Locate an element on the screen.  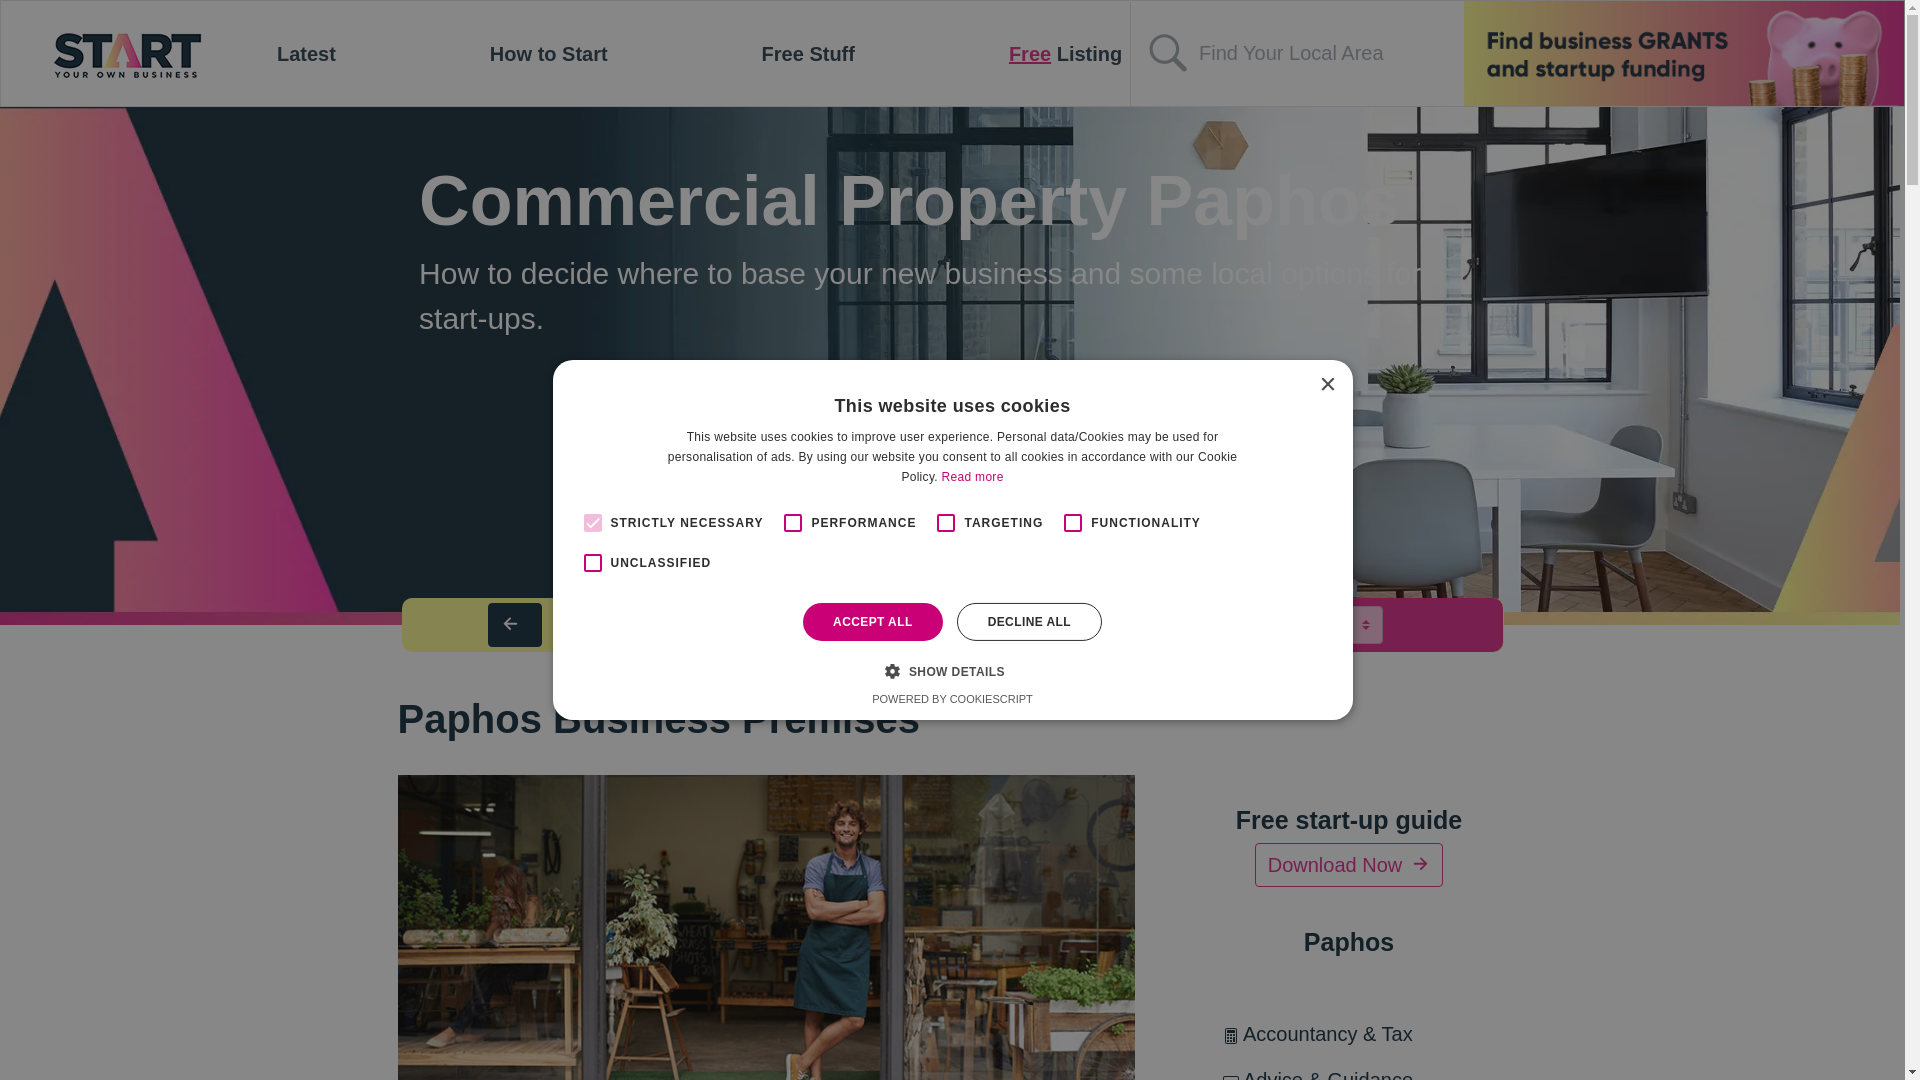
Free Listing is located at coordinates (1065, 54).